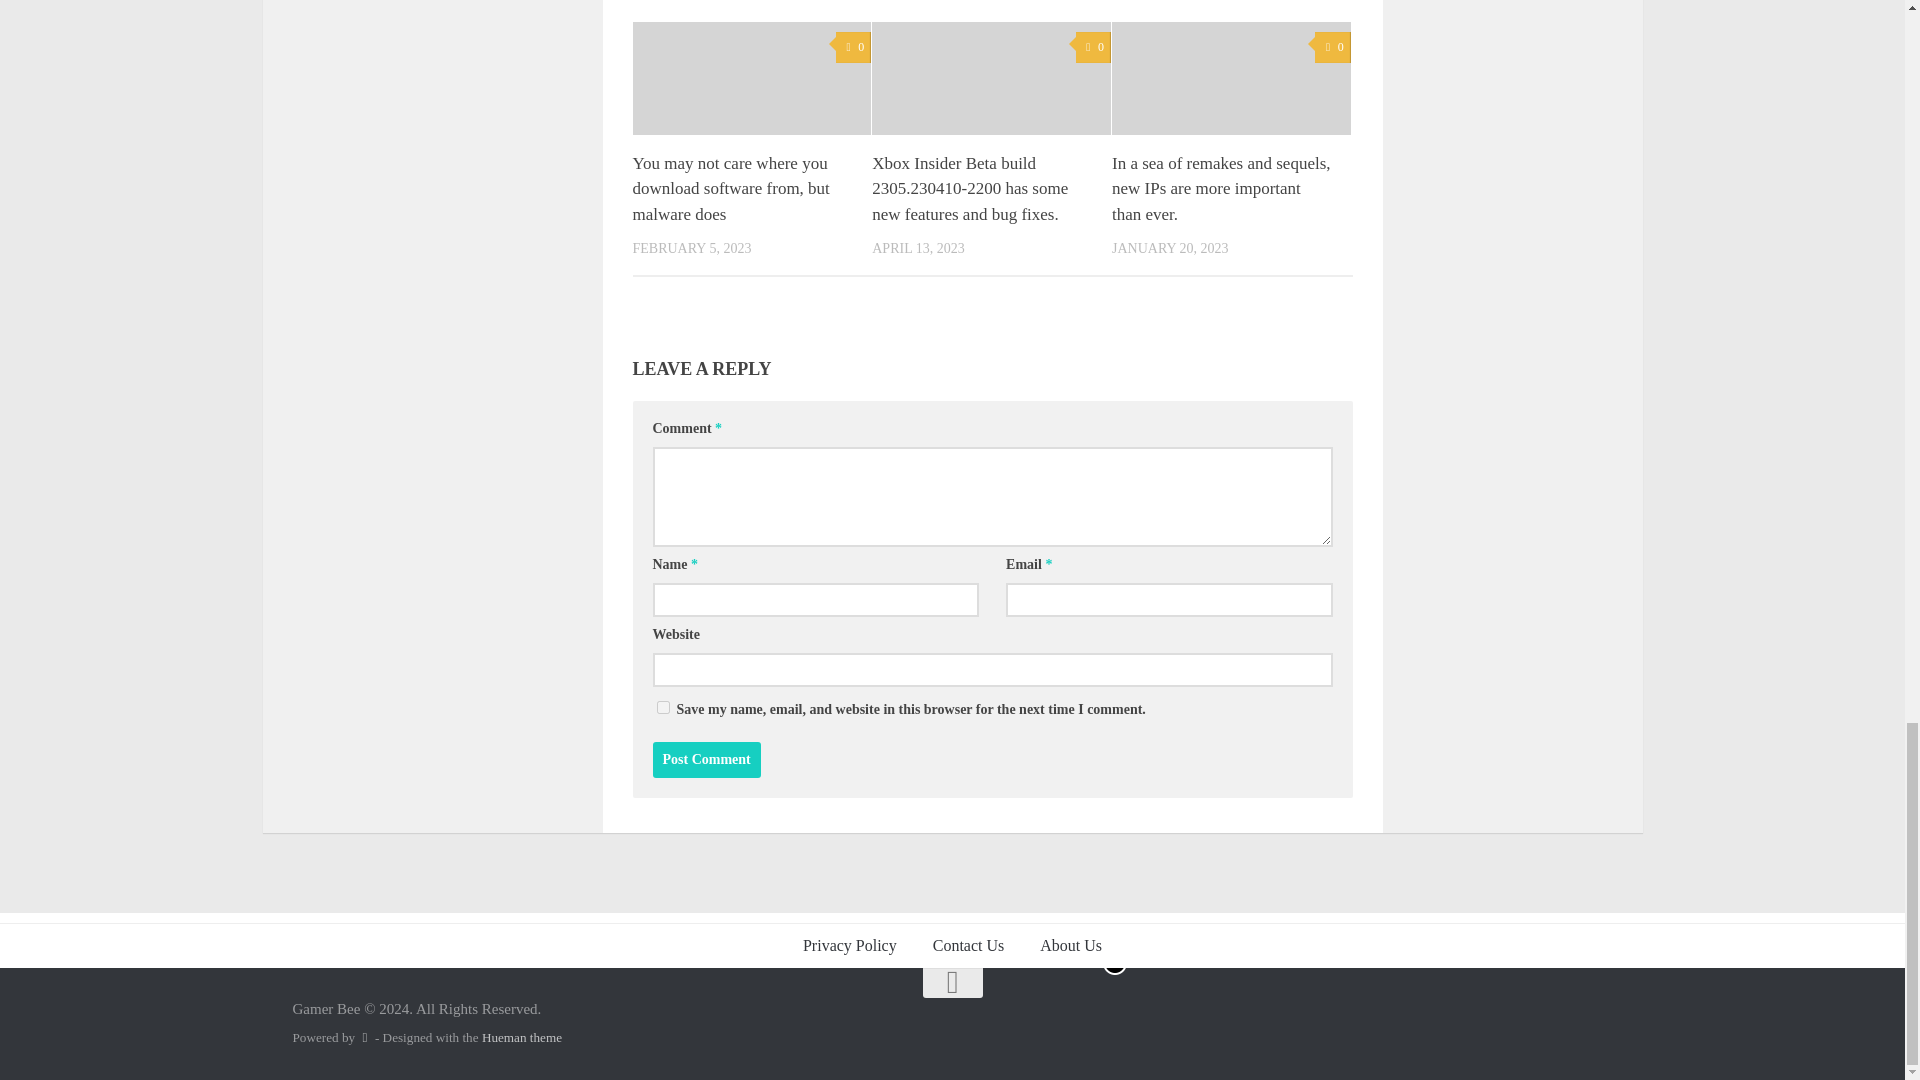  I want to click on Hueman theme, so click(522, 1038).